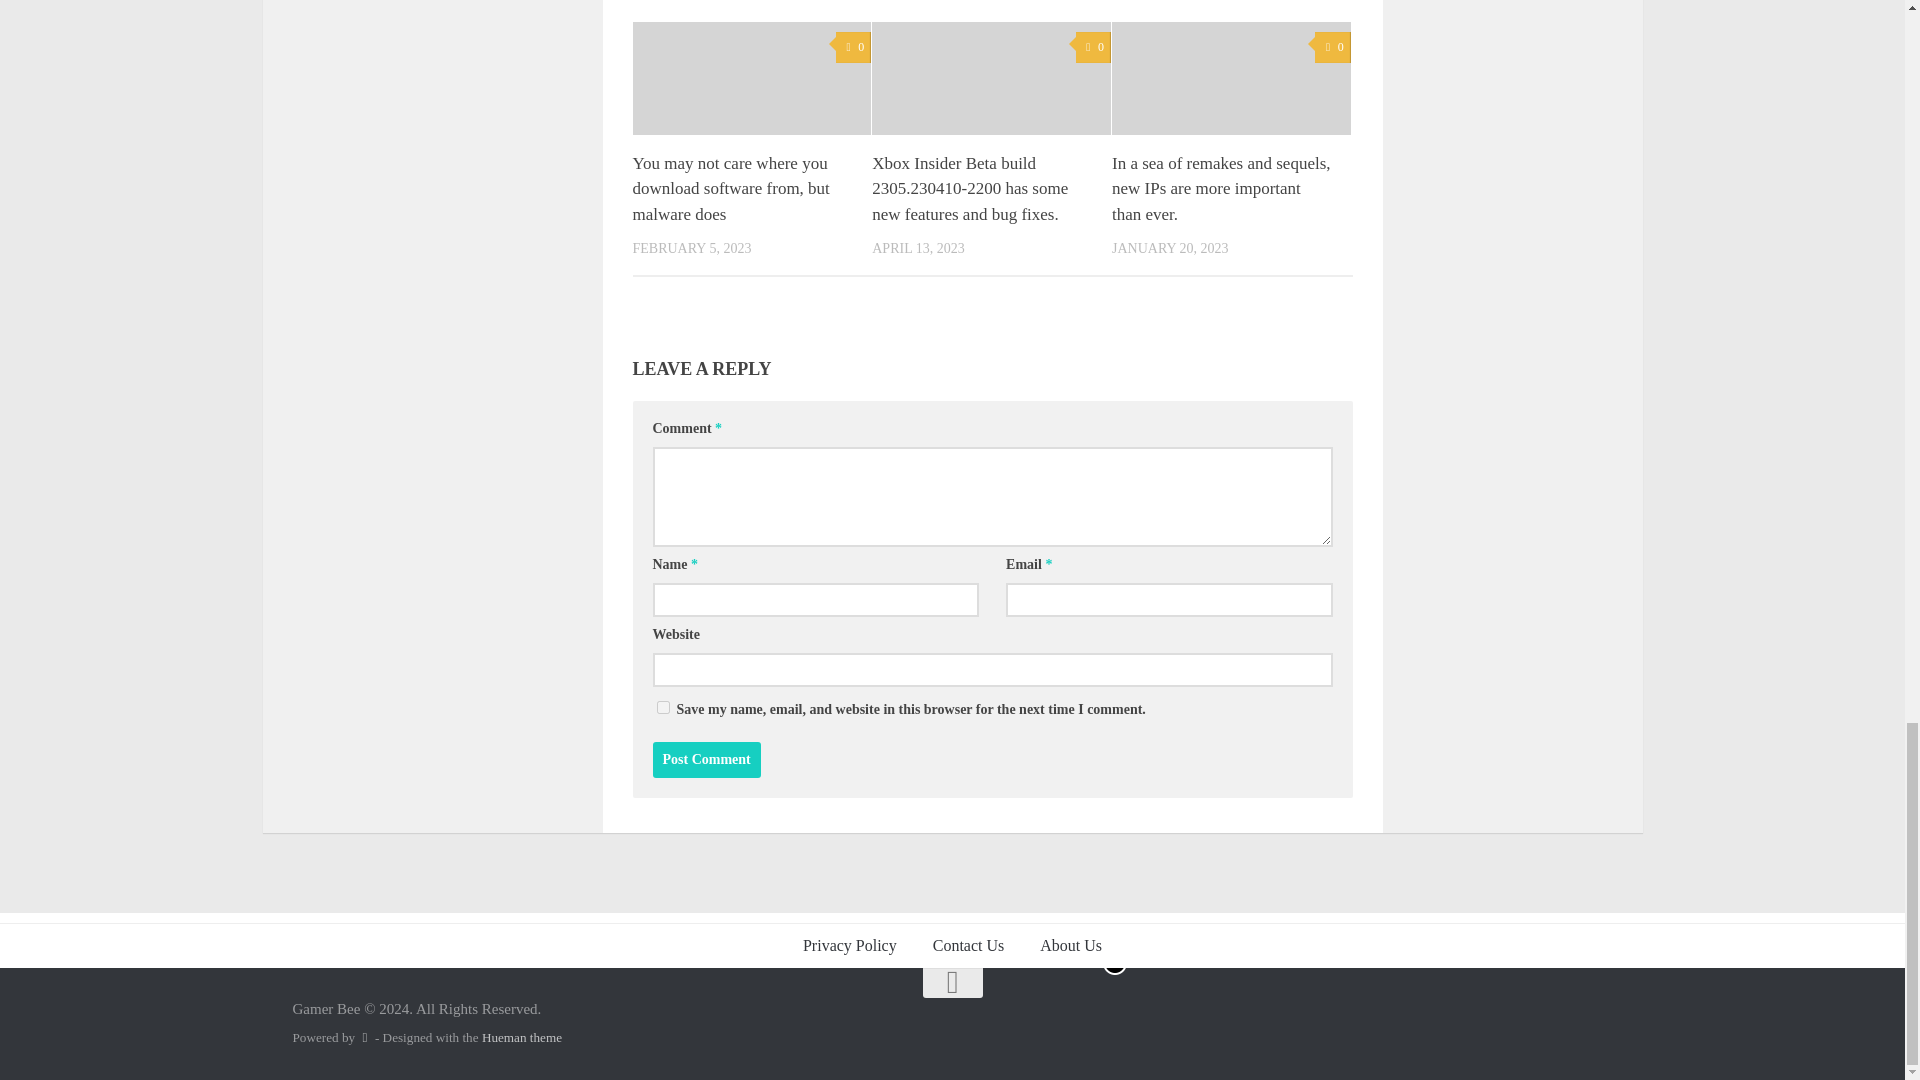  I want to click on Hueman theme, so click(522, 1038).